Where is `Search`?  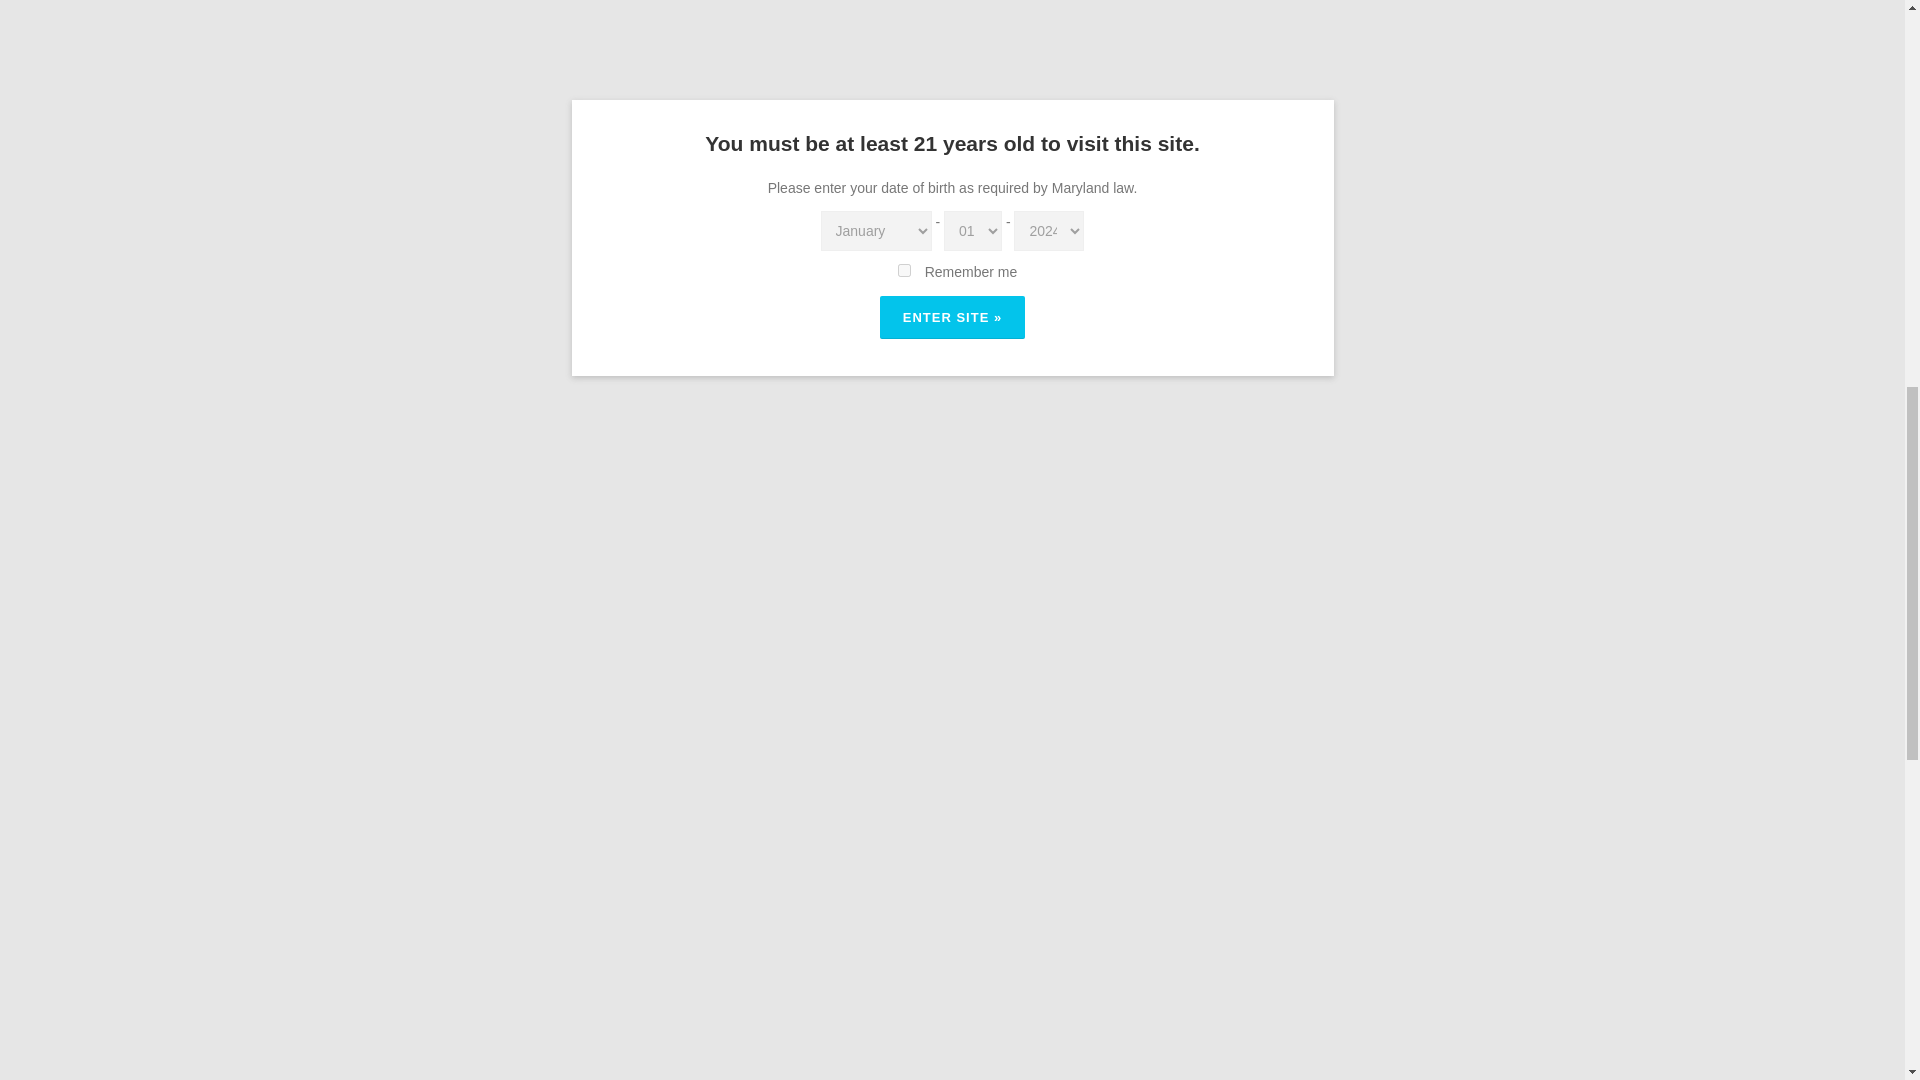
Search is located at coordinates (1453, 522).